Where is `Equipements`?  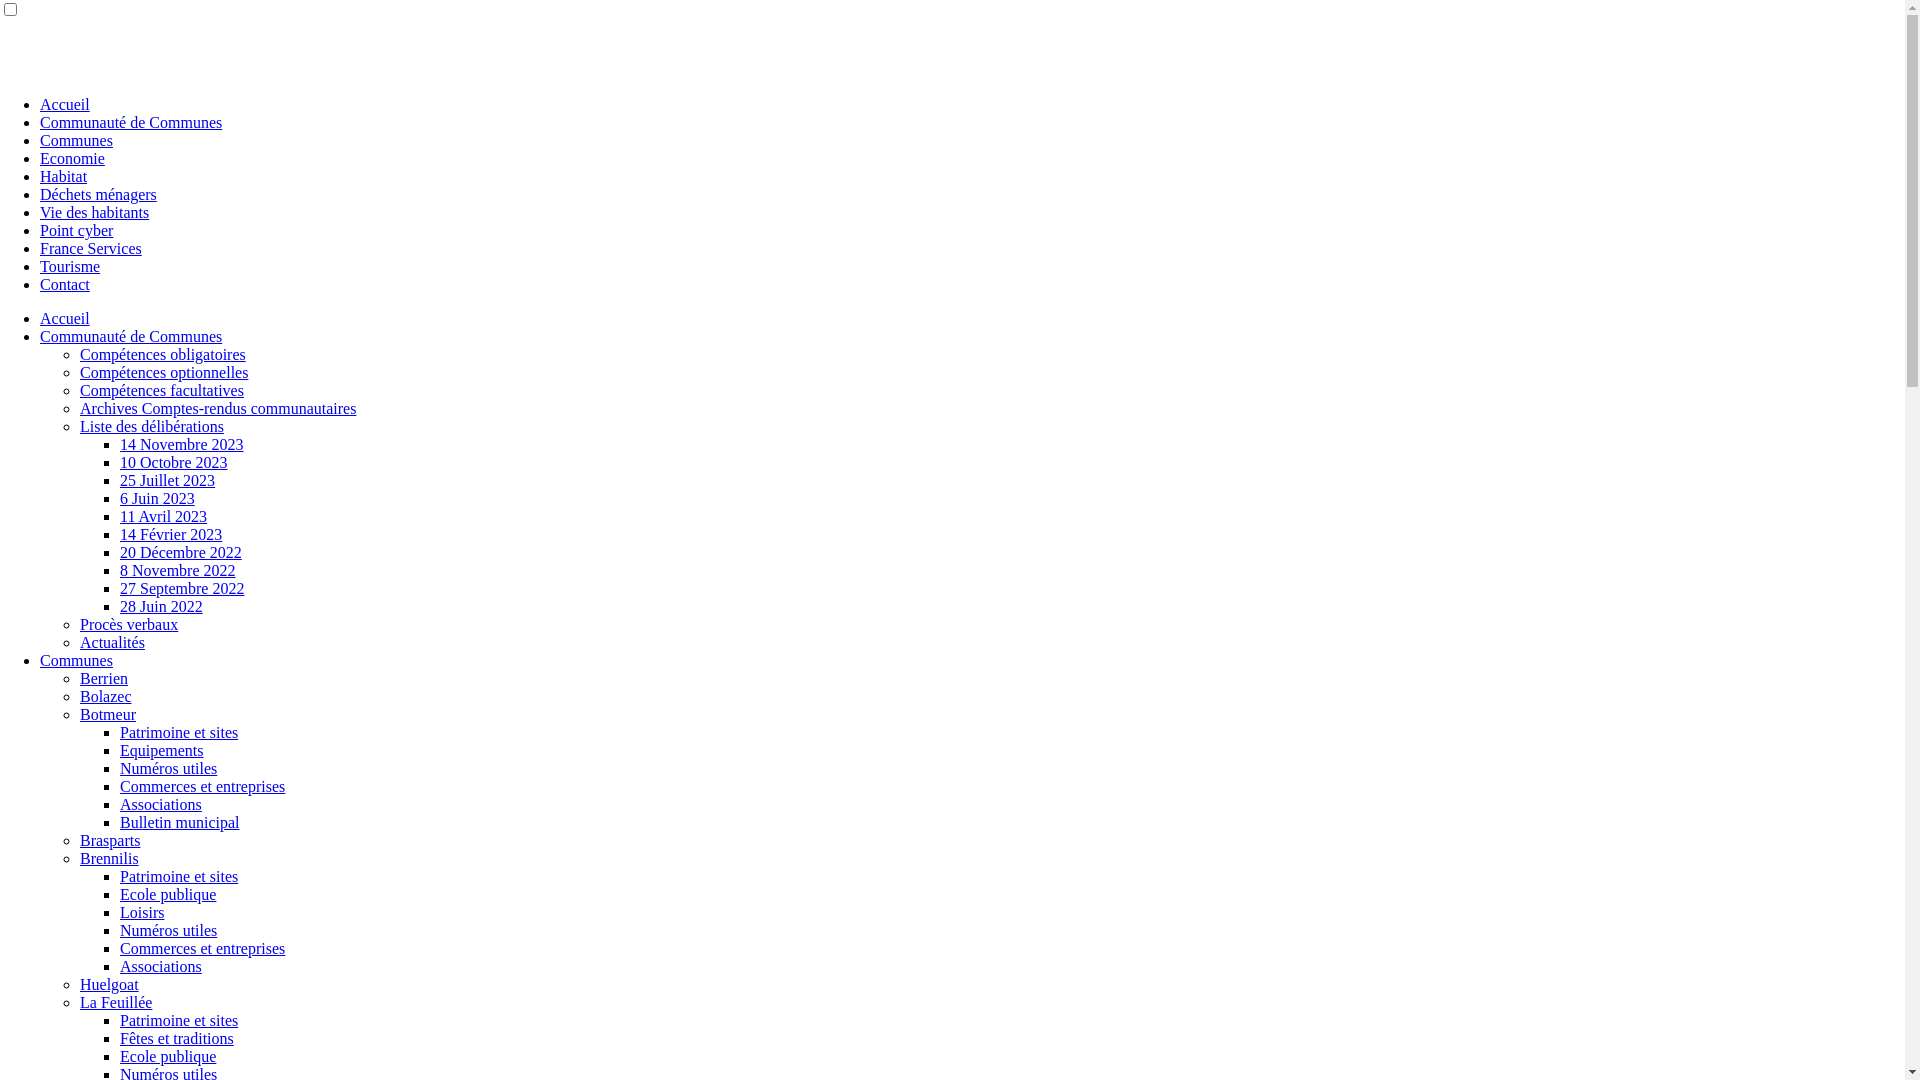
Equipements is located at coordinates (162, 750).